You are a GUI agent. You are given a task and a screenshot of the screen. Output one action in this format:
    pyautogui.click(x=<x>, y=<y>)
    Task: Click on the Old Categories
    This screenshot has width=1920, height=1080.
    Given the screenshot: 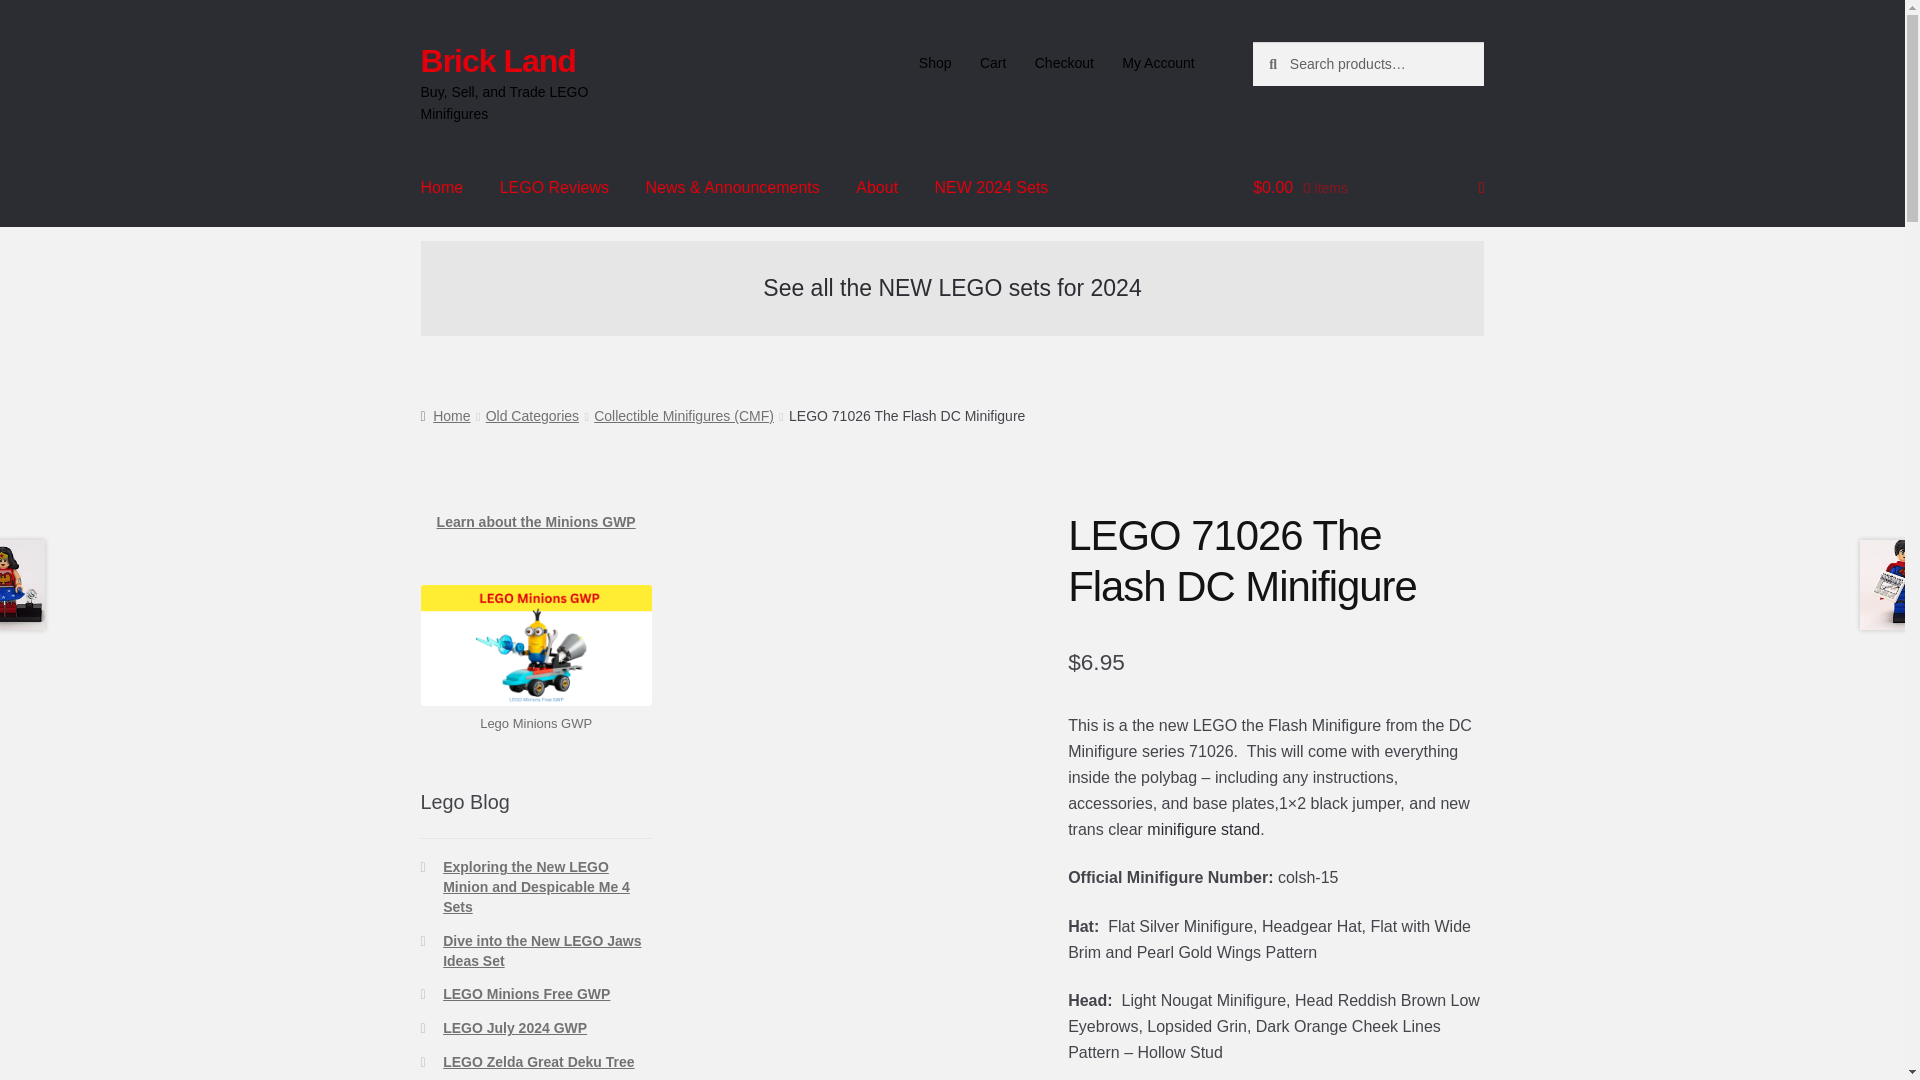 What is the action you would take?
    pyautogui.click(x=532, y=416)
    